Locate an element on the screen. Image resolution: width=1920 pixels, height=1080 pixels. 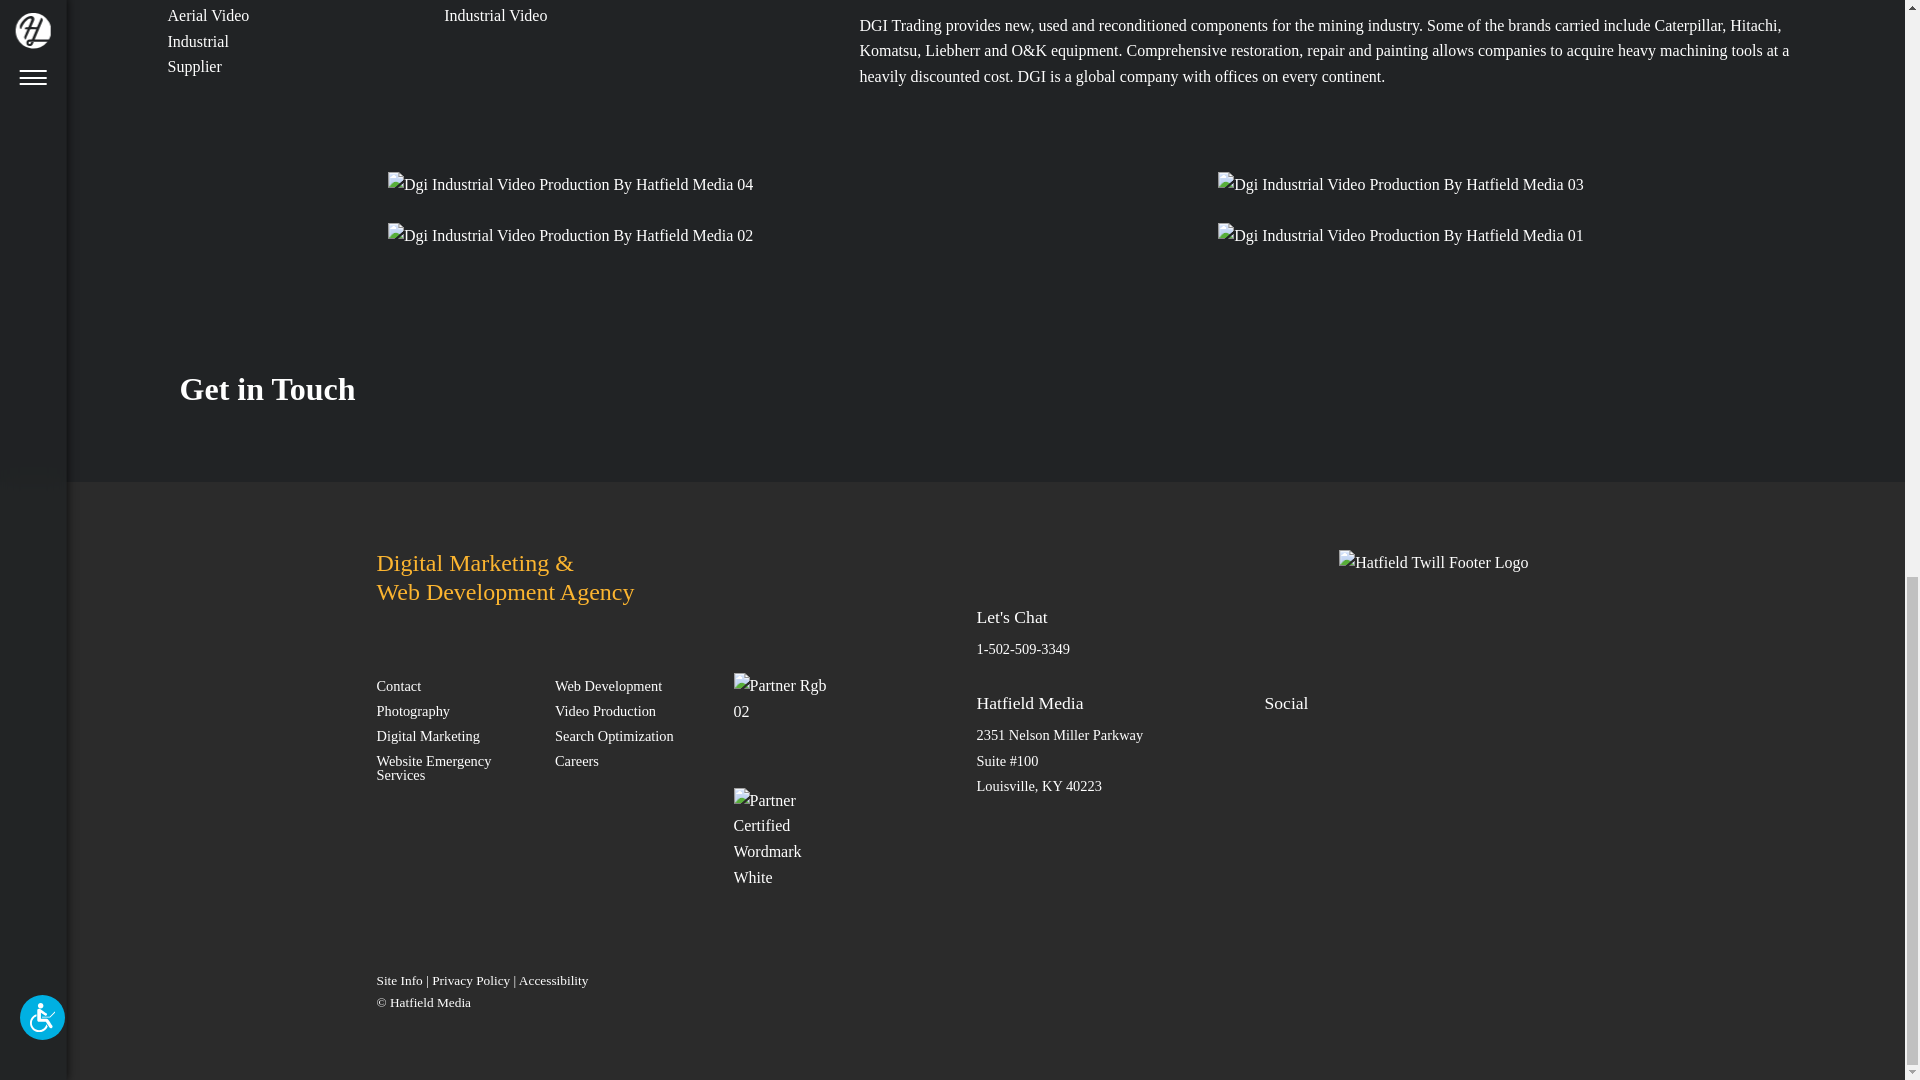
Photography is located at coordinates (454, 710).